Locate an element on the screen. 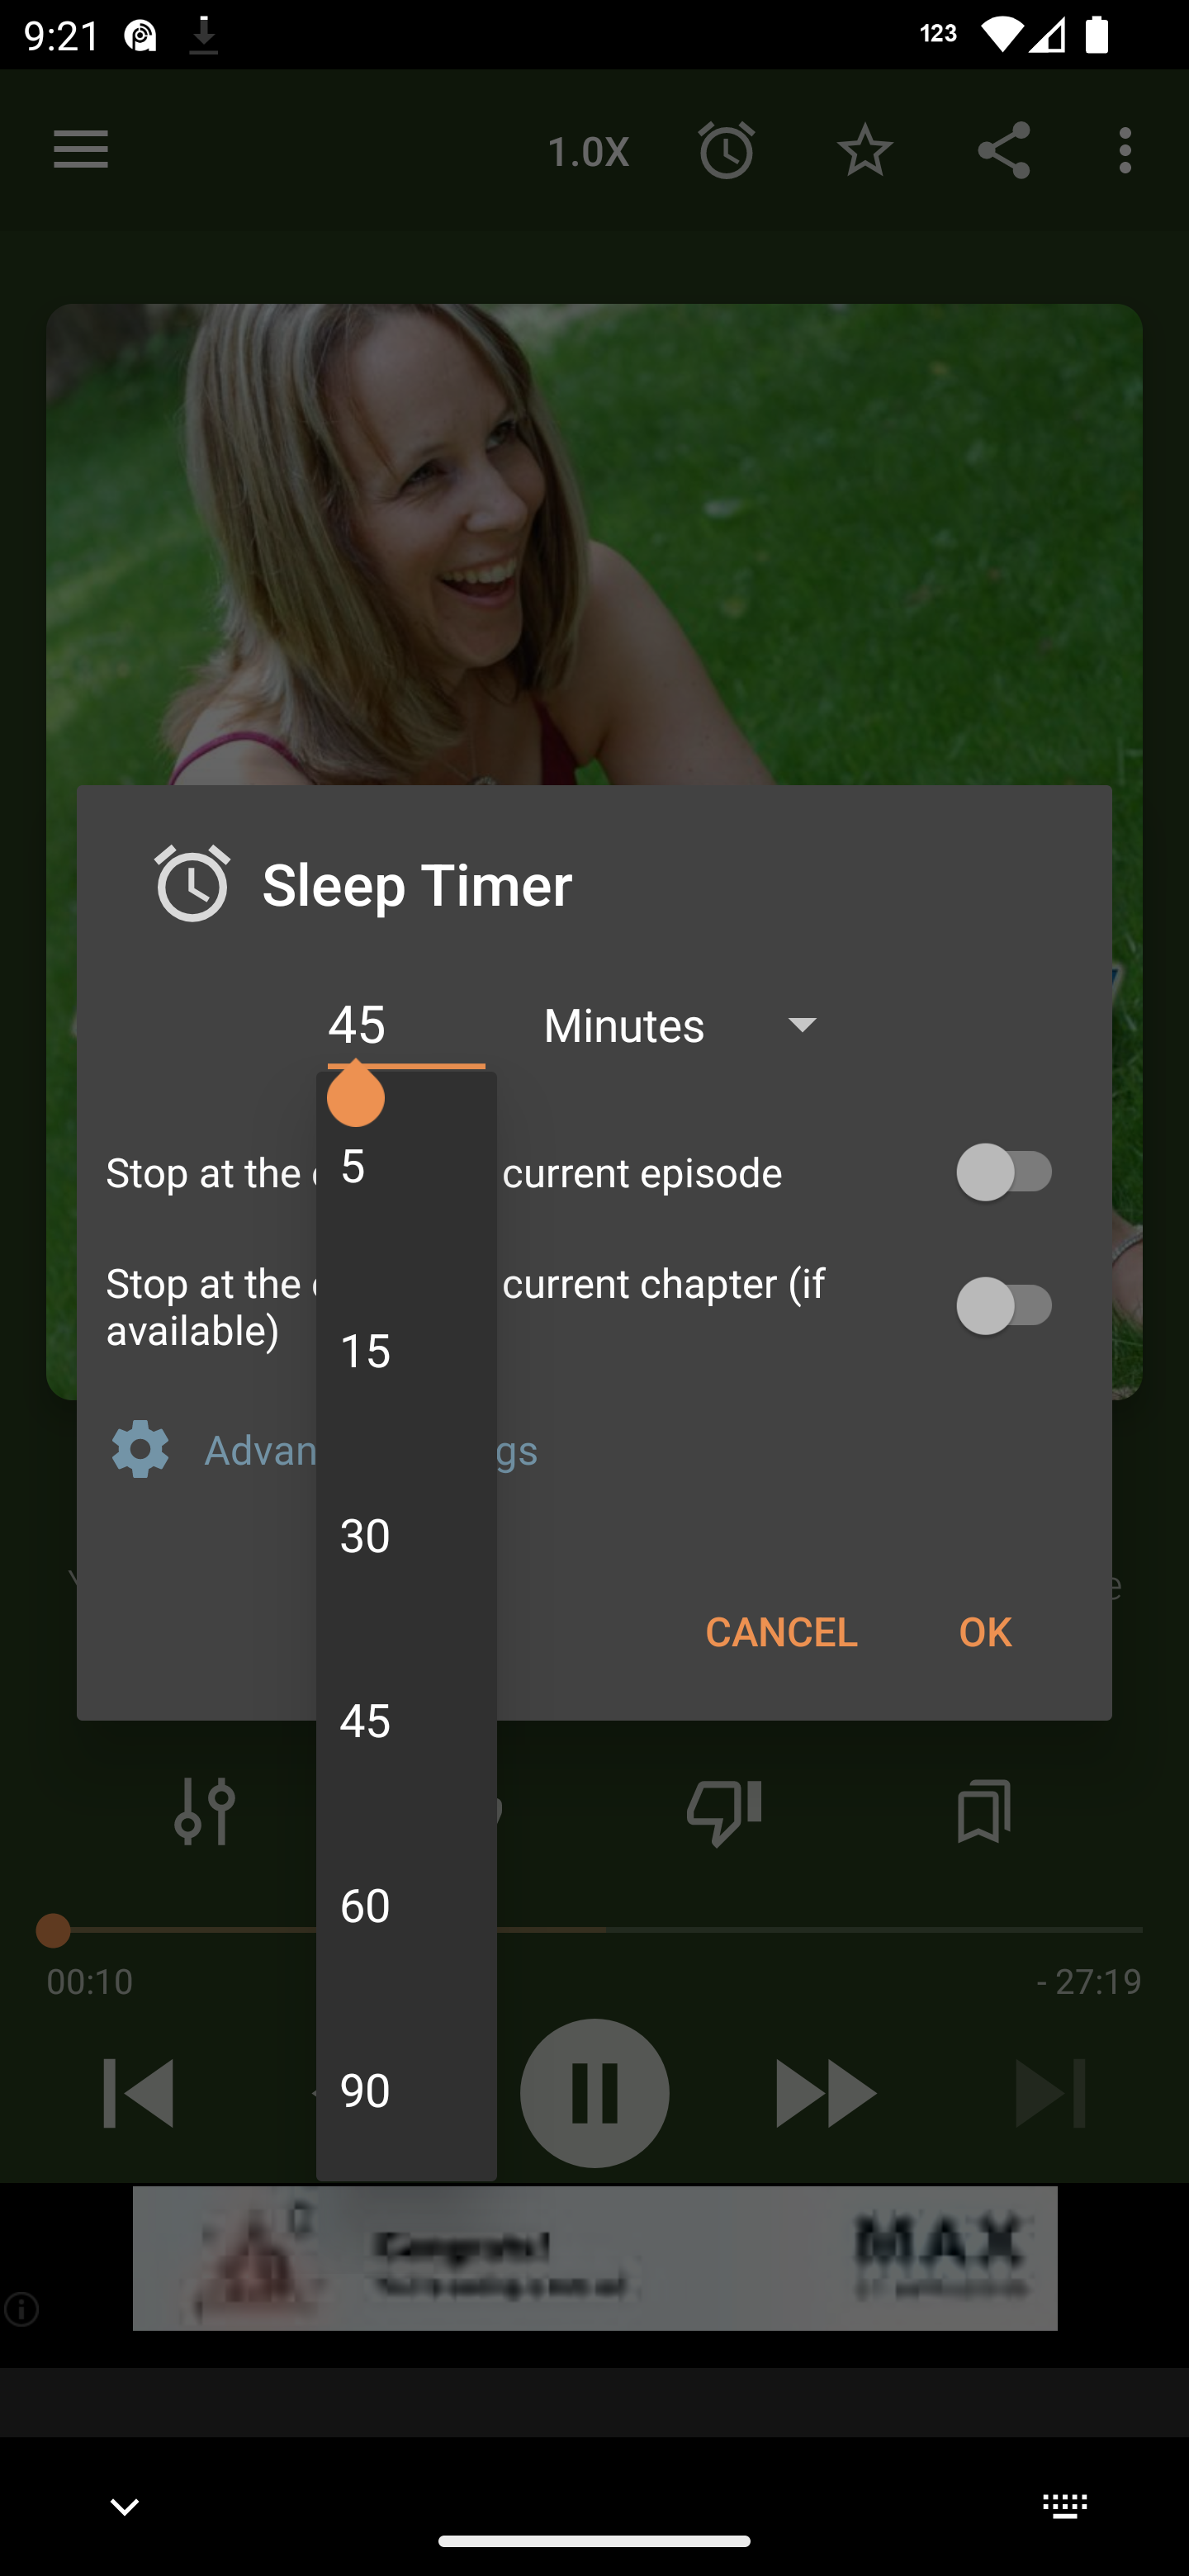 The image size is (1189, 2576). Stop at the end of the current episode is located at coordinates (594, 1172).